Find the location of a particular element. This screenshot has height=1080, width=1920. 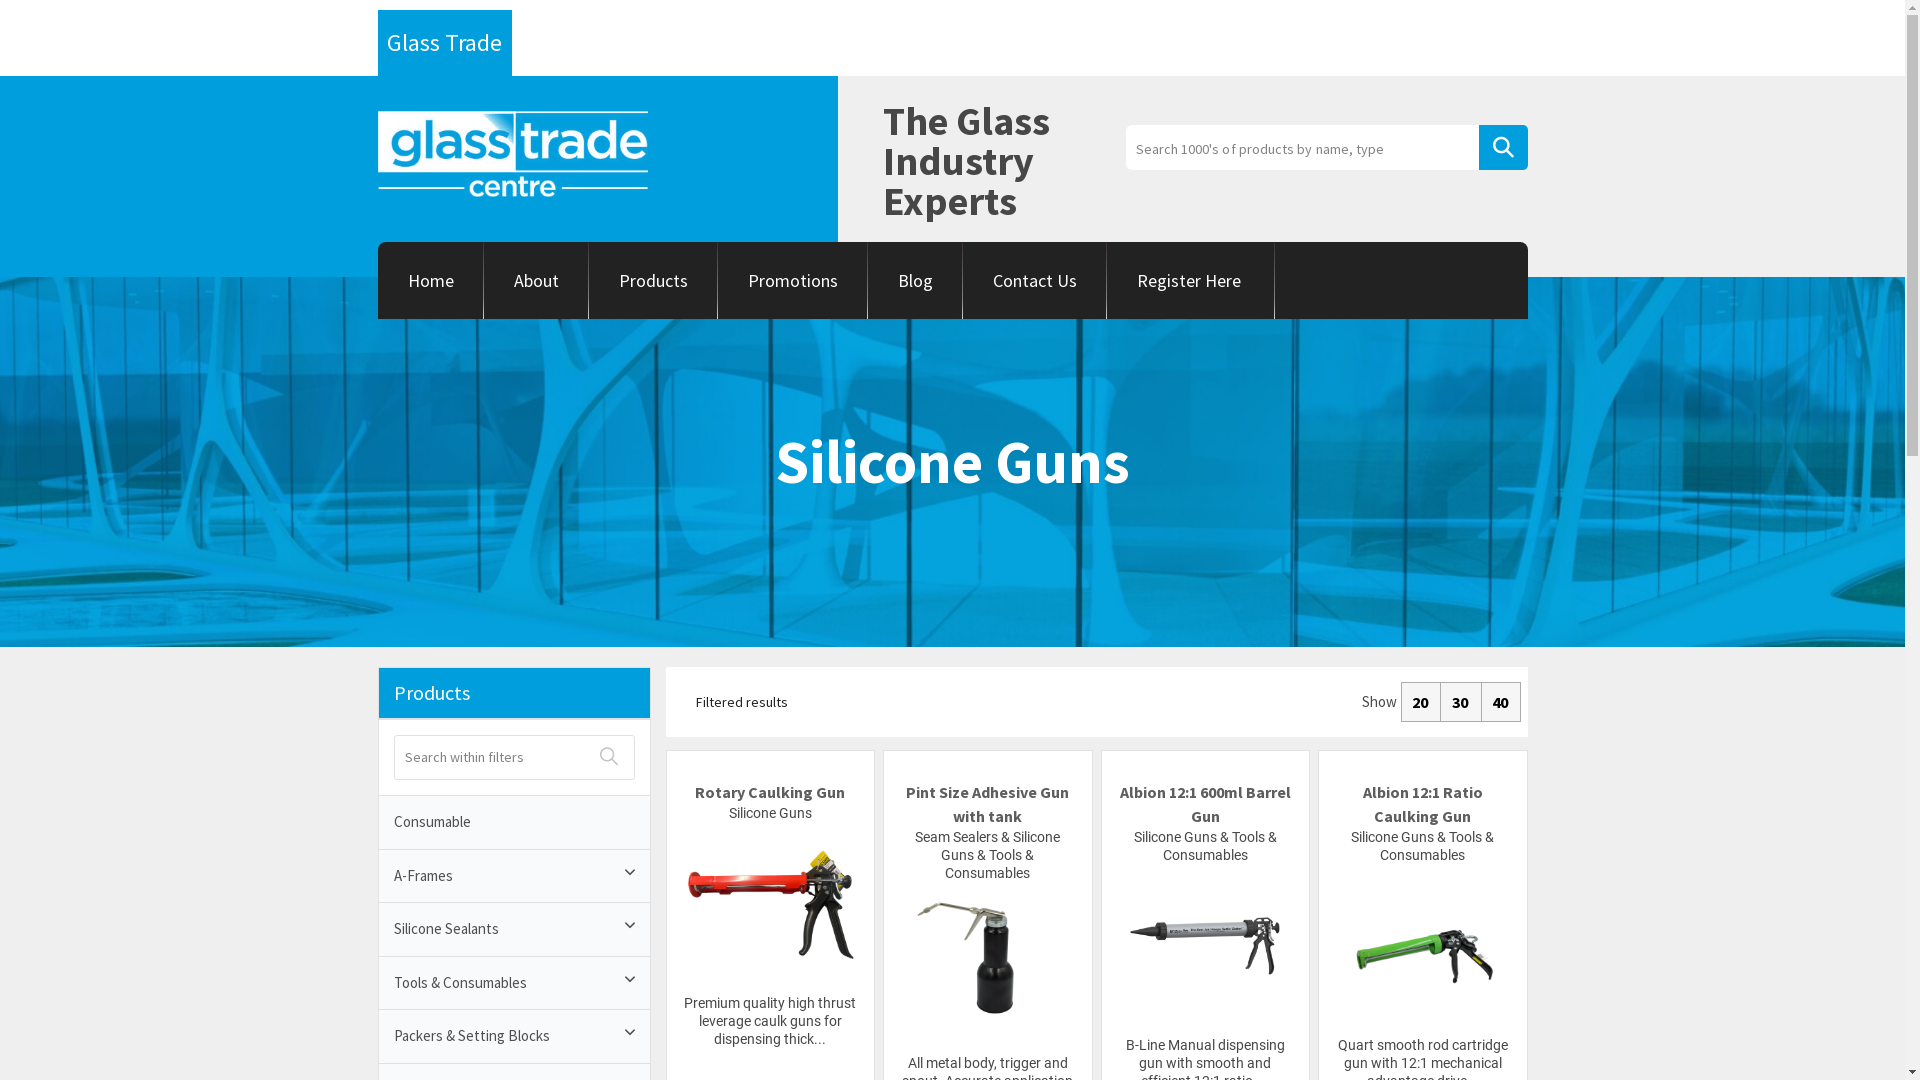

Albion 12:1 Ratio Caulking Gun is located at coordinates (1422, 804).